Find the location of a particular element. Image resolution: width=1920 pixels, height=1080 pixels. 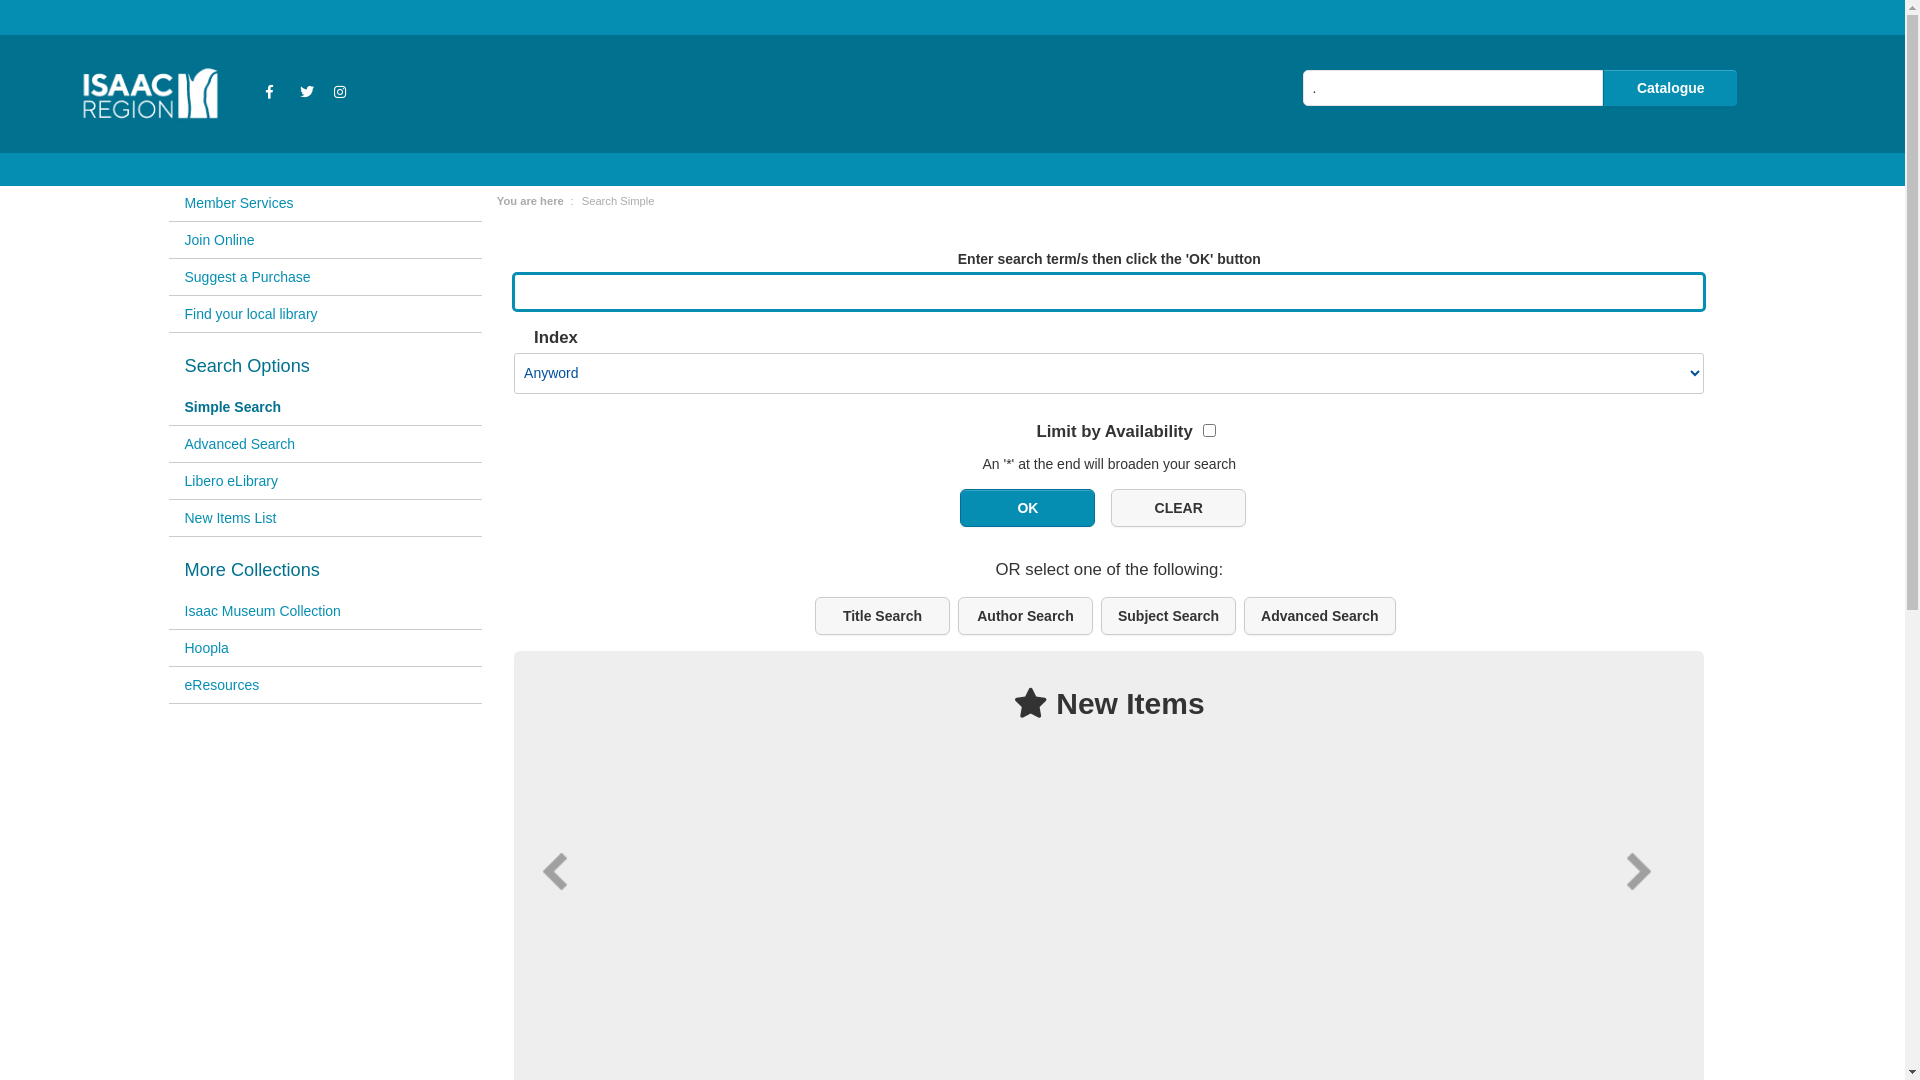

Catalogue is located at coordinates (1670, 88).